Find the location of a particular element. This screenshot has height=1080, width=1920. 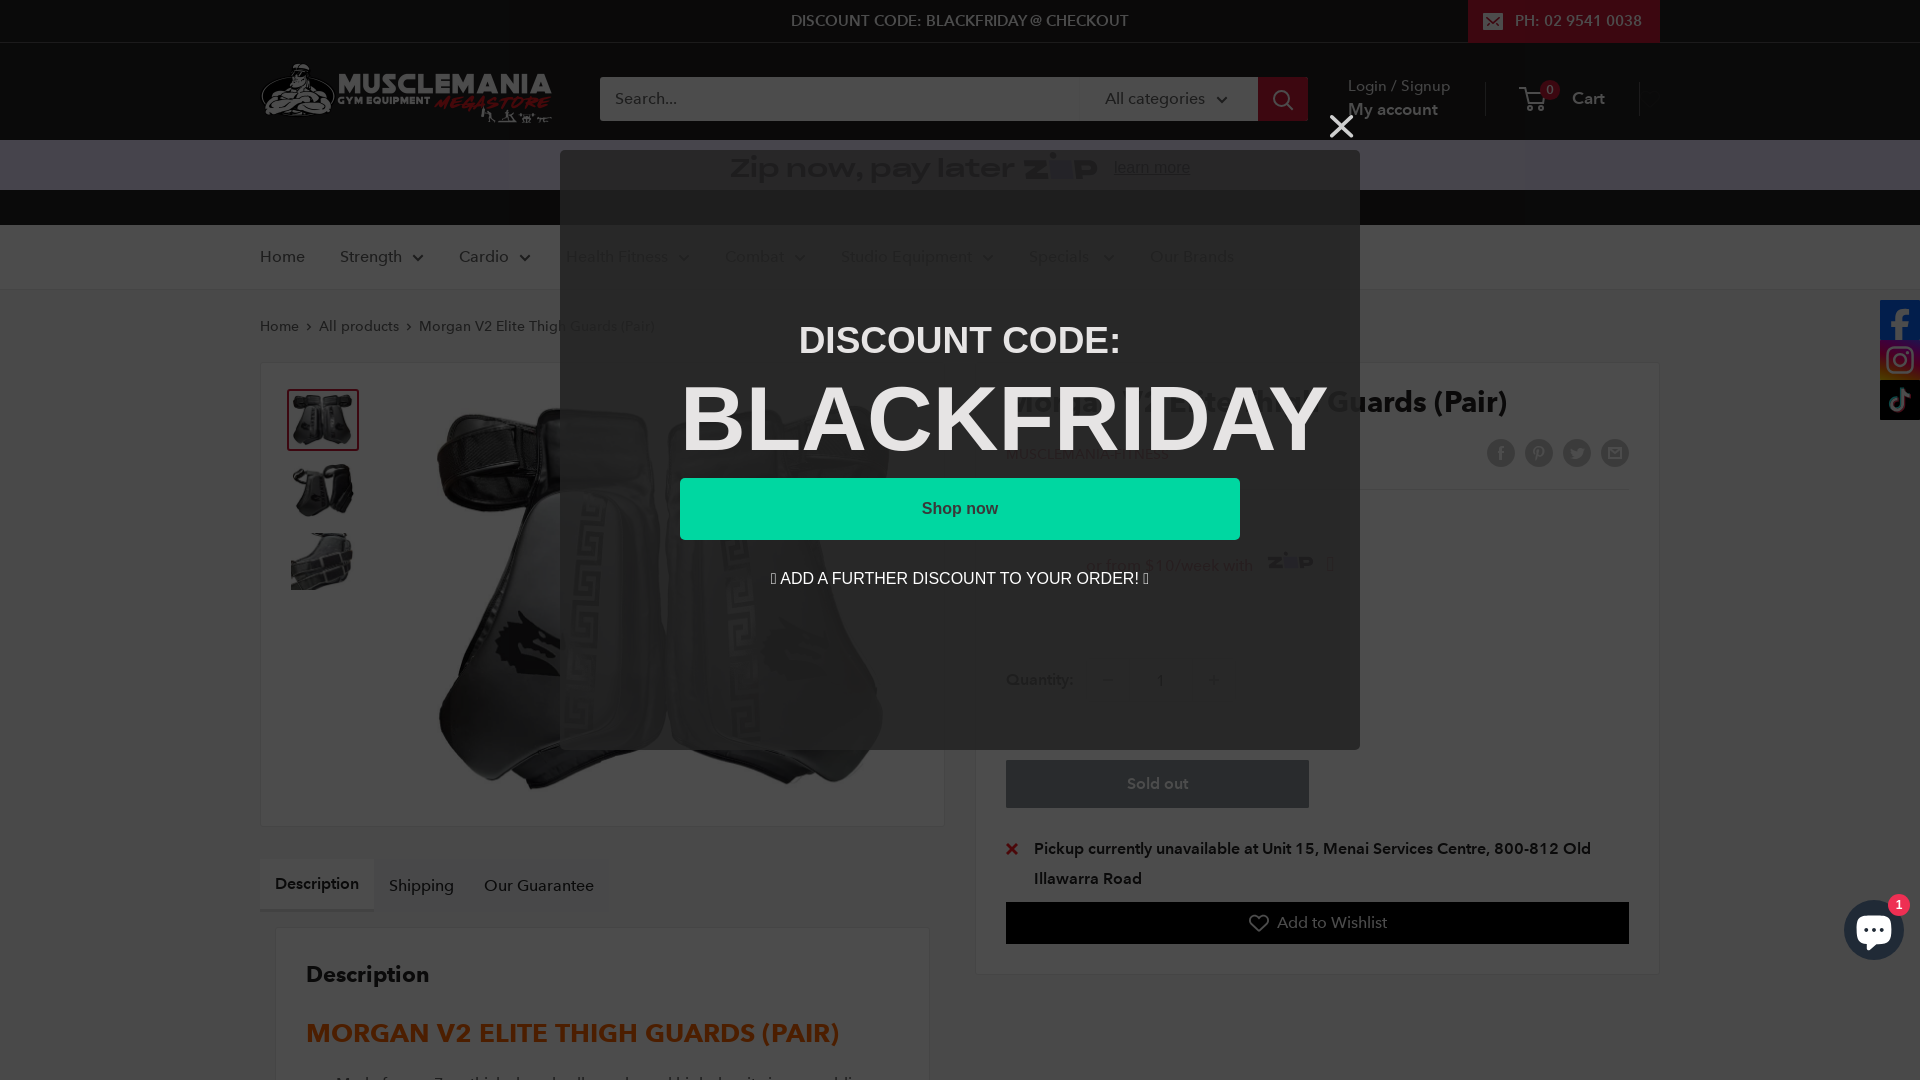

Shop now is located at coordinates (960, 509).